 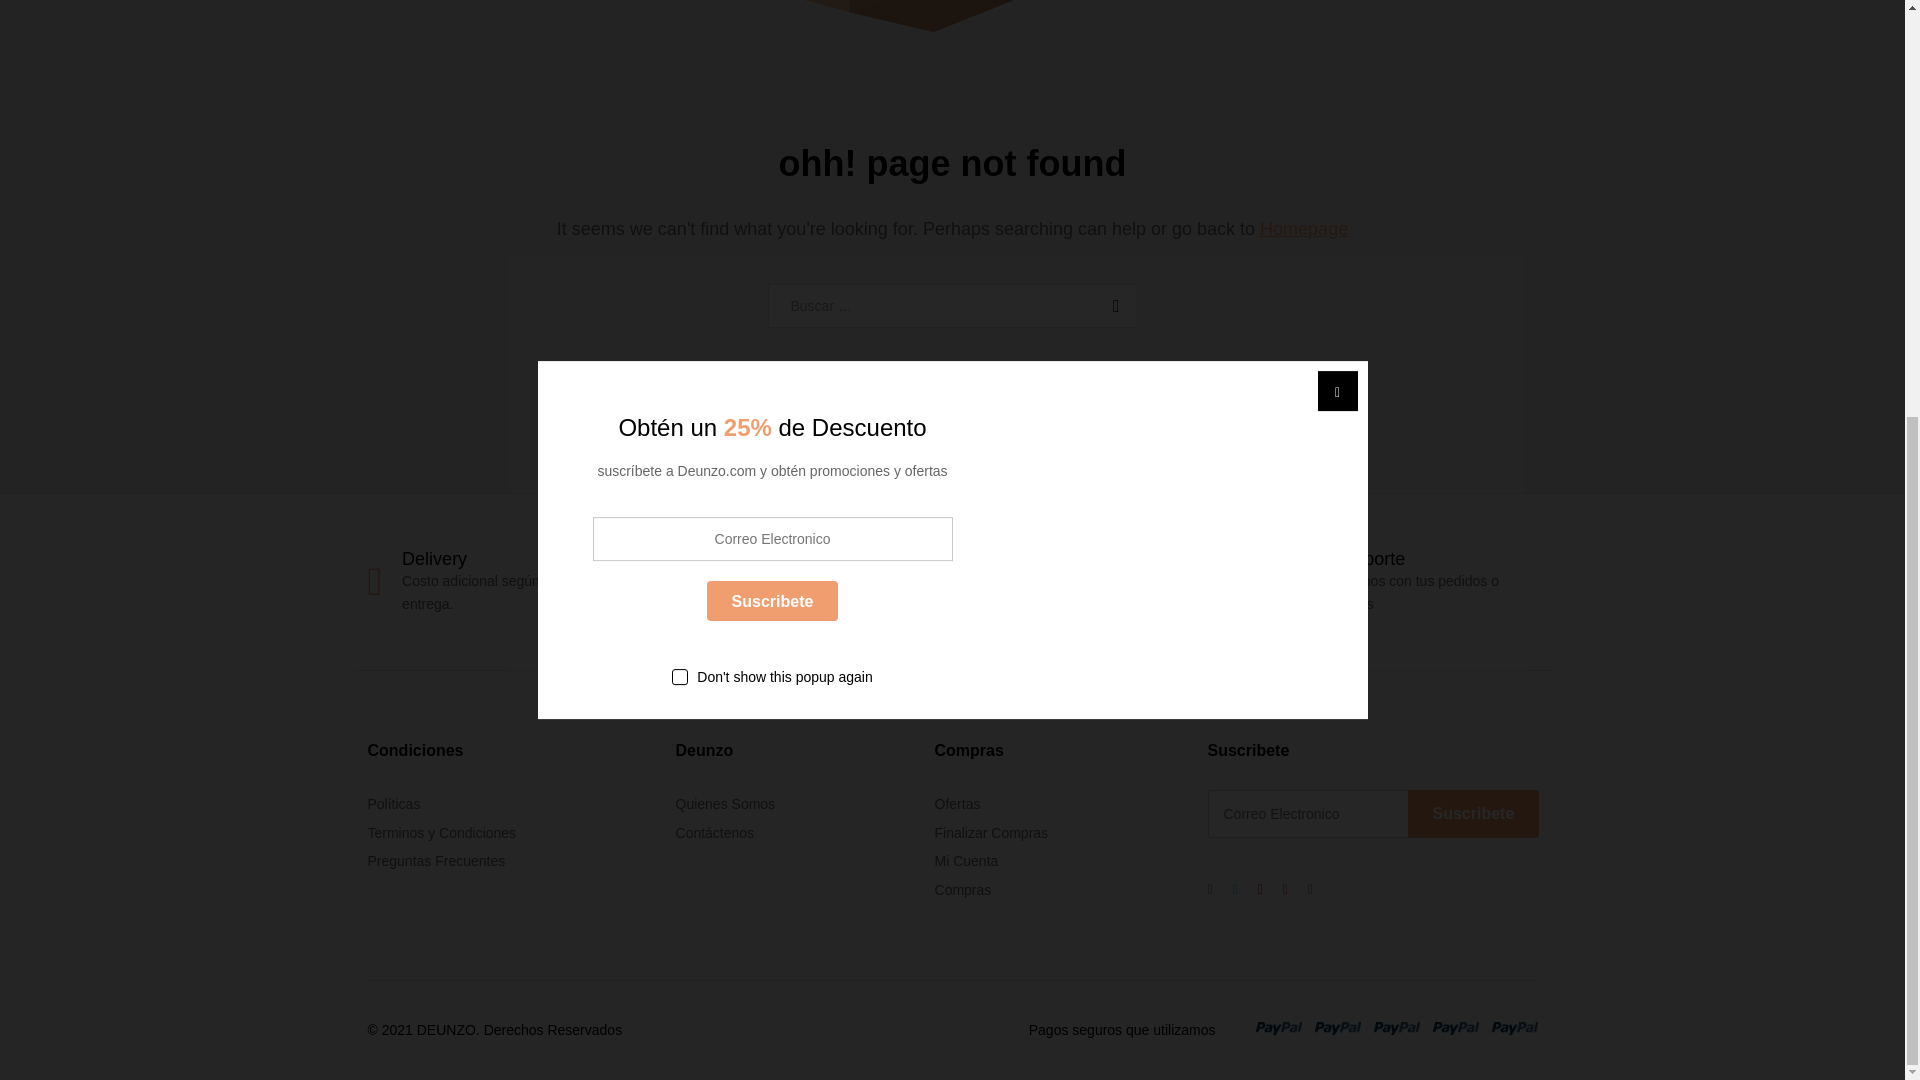 I want to click on Twitter, so click(x=1236, y=888).